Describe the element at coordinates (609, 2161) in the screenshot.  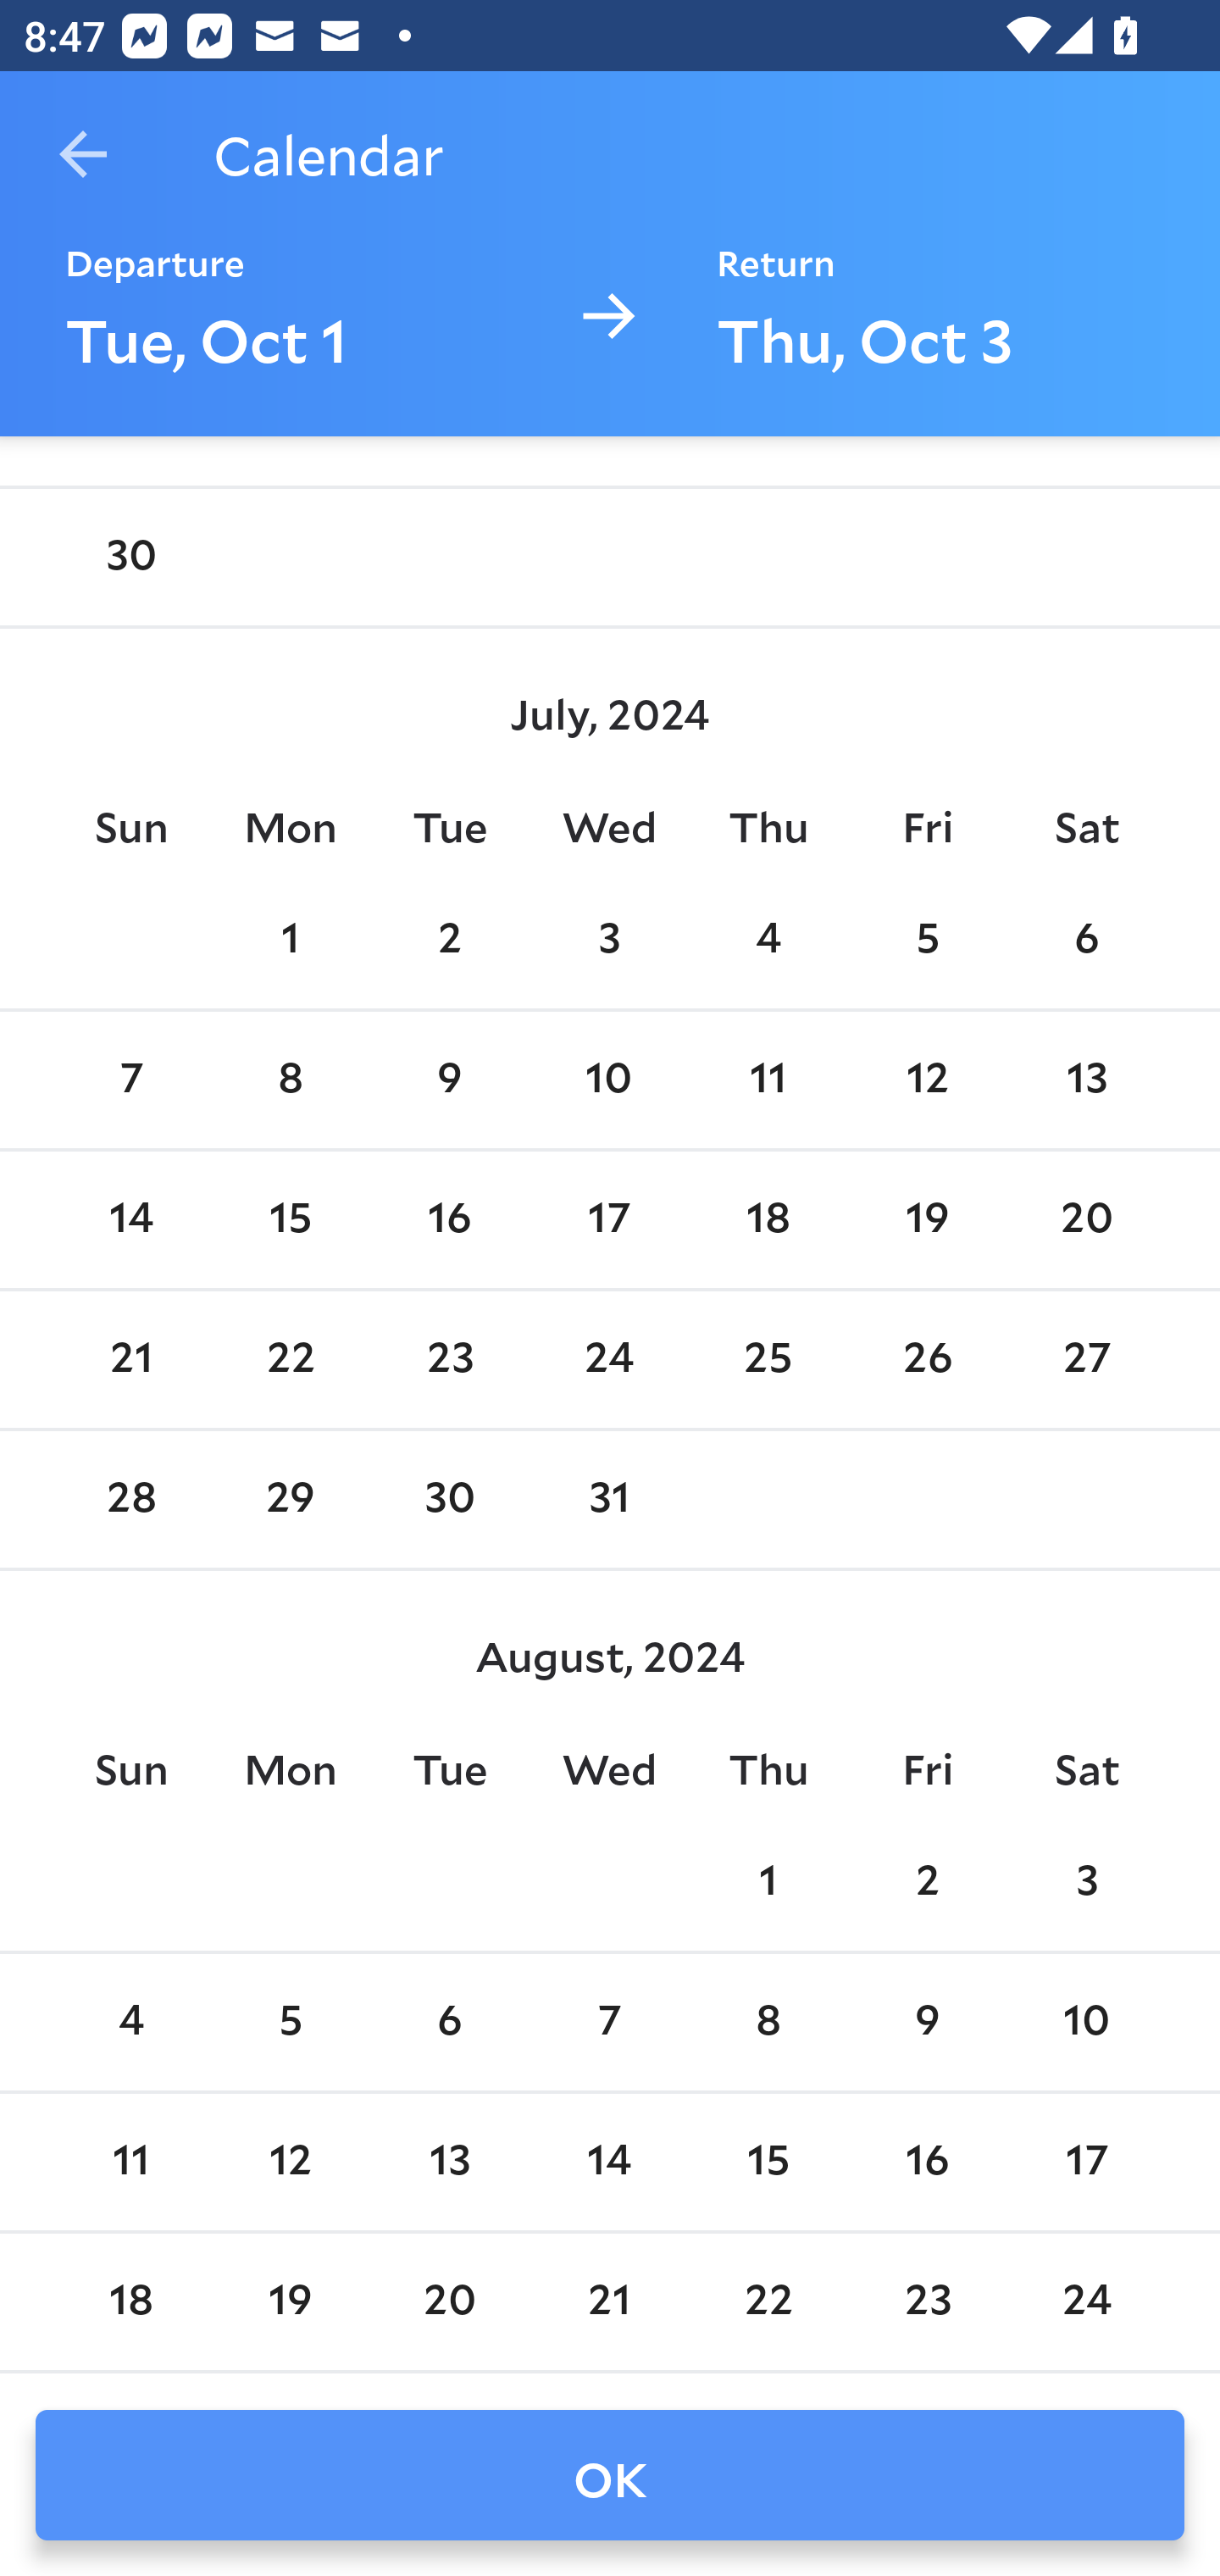
I see `14` at that location.